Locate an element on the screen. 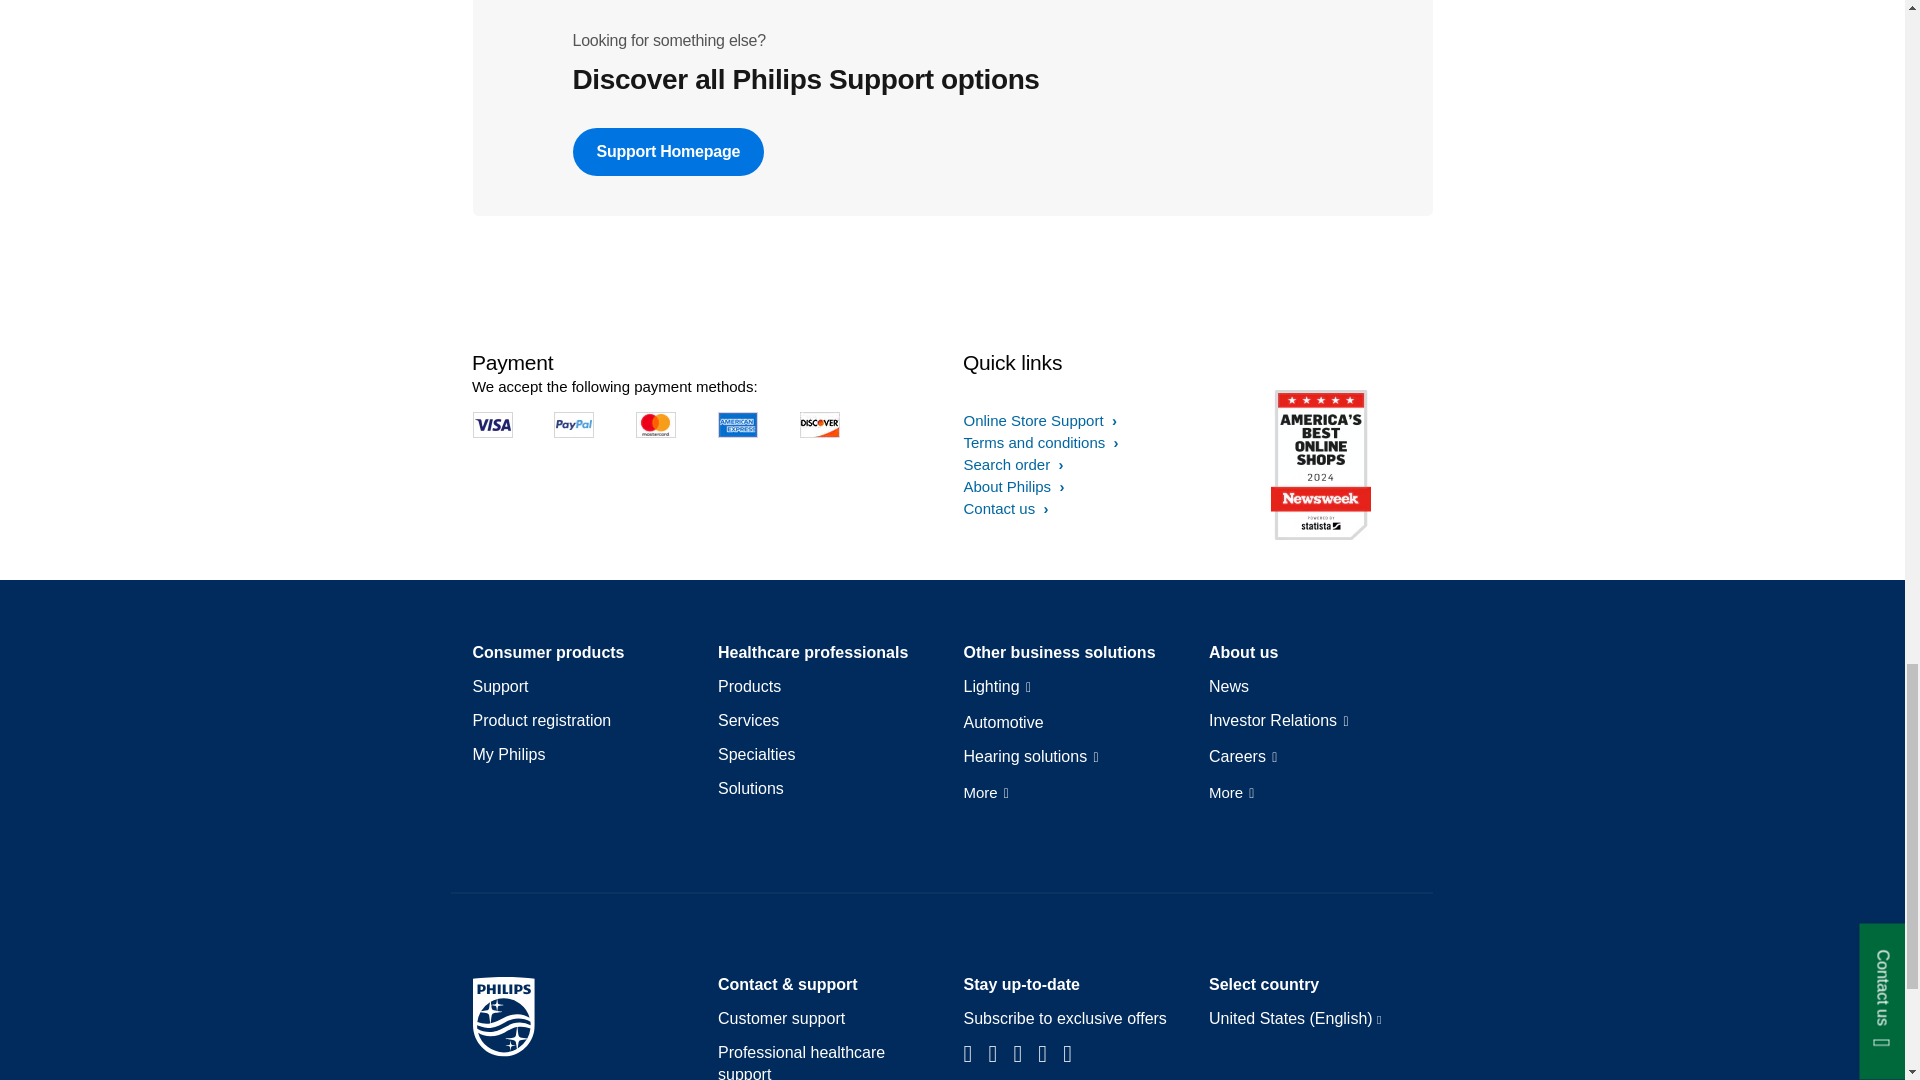  My Philips is located at coordinates (508, 754).